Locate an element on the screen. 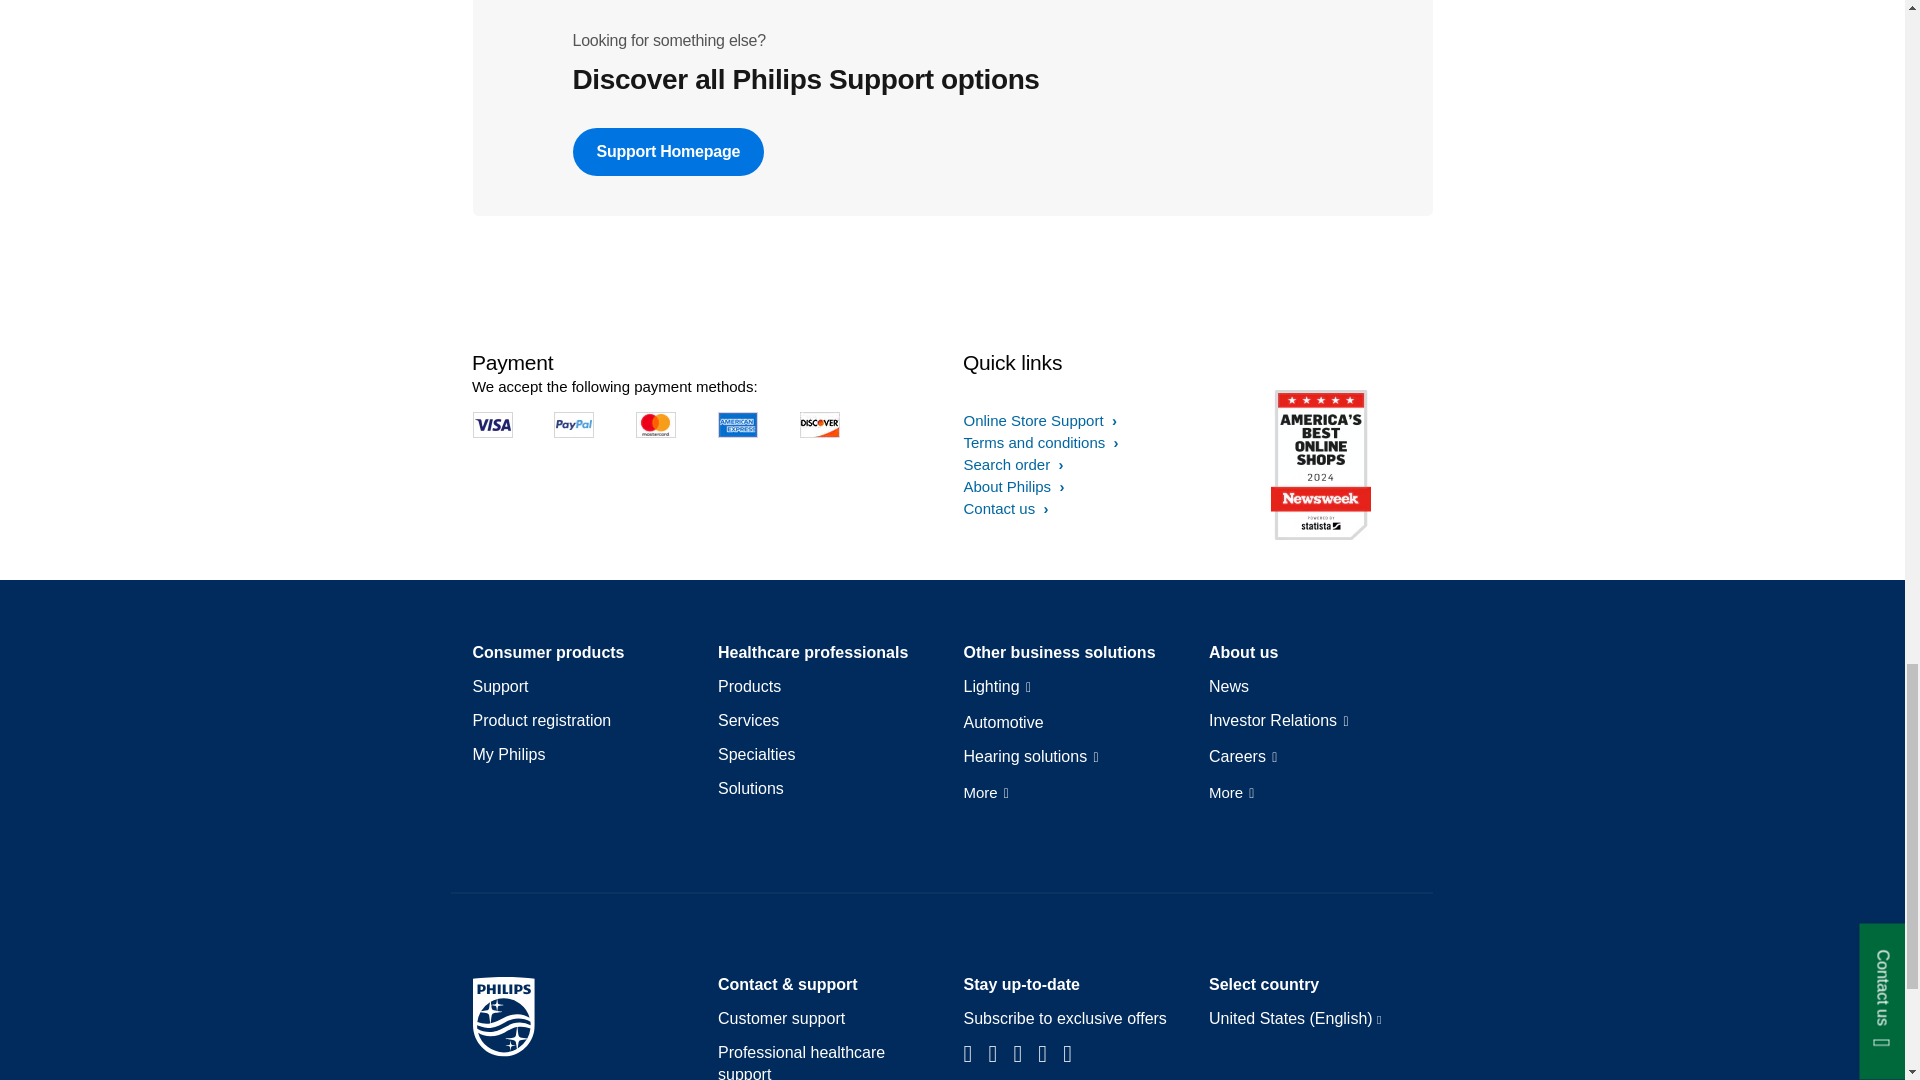  My Philips is located at coordinates (508, 754).